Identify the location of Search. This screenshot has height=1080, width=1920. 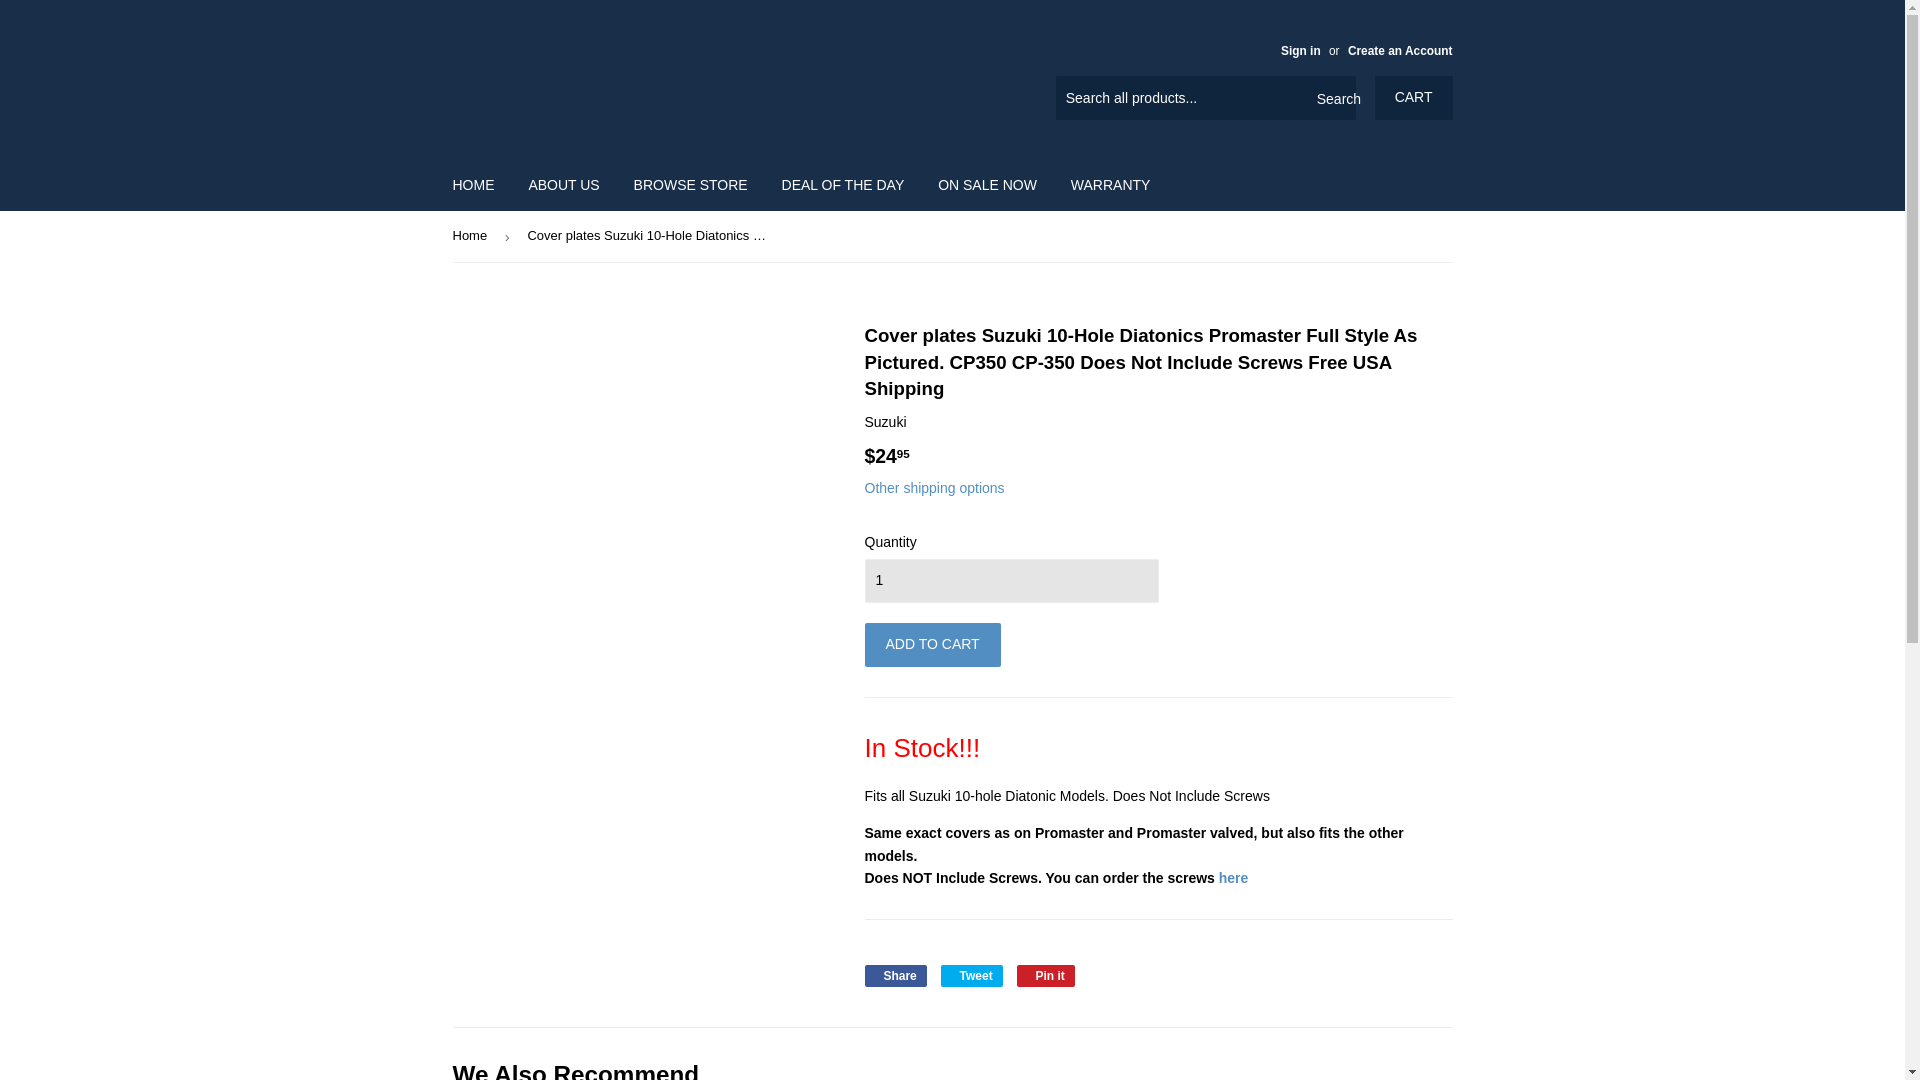
(1333, 98).